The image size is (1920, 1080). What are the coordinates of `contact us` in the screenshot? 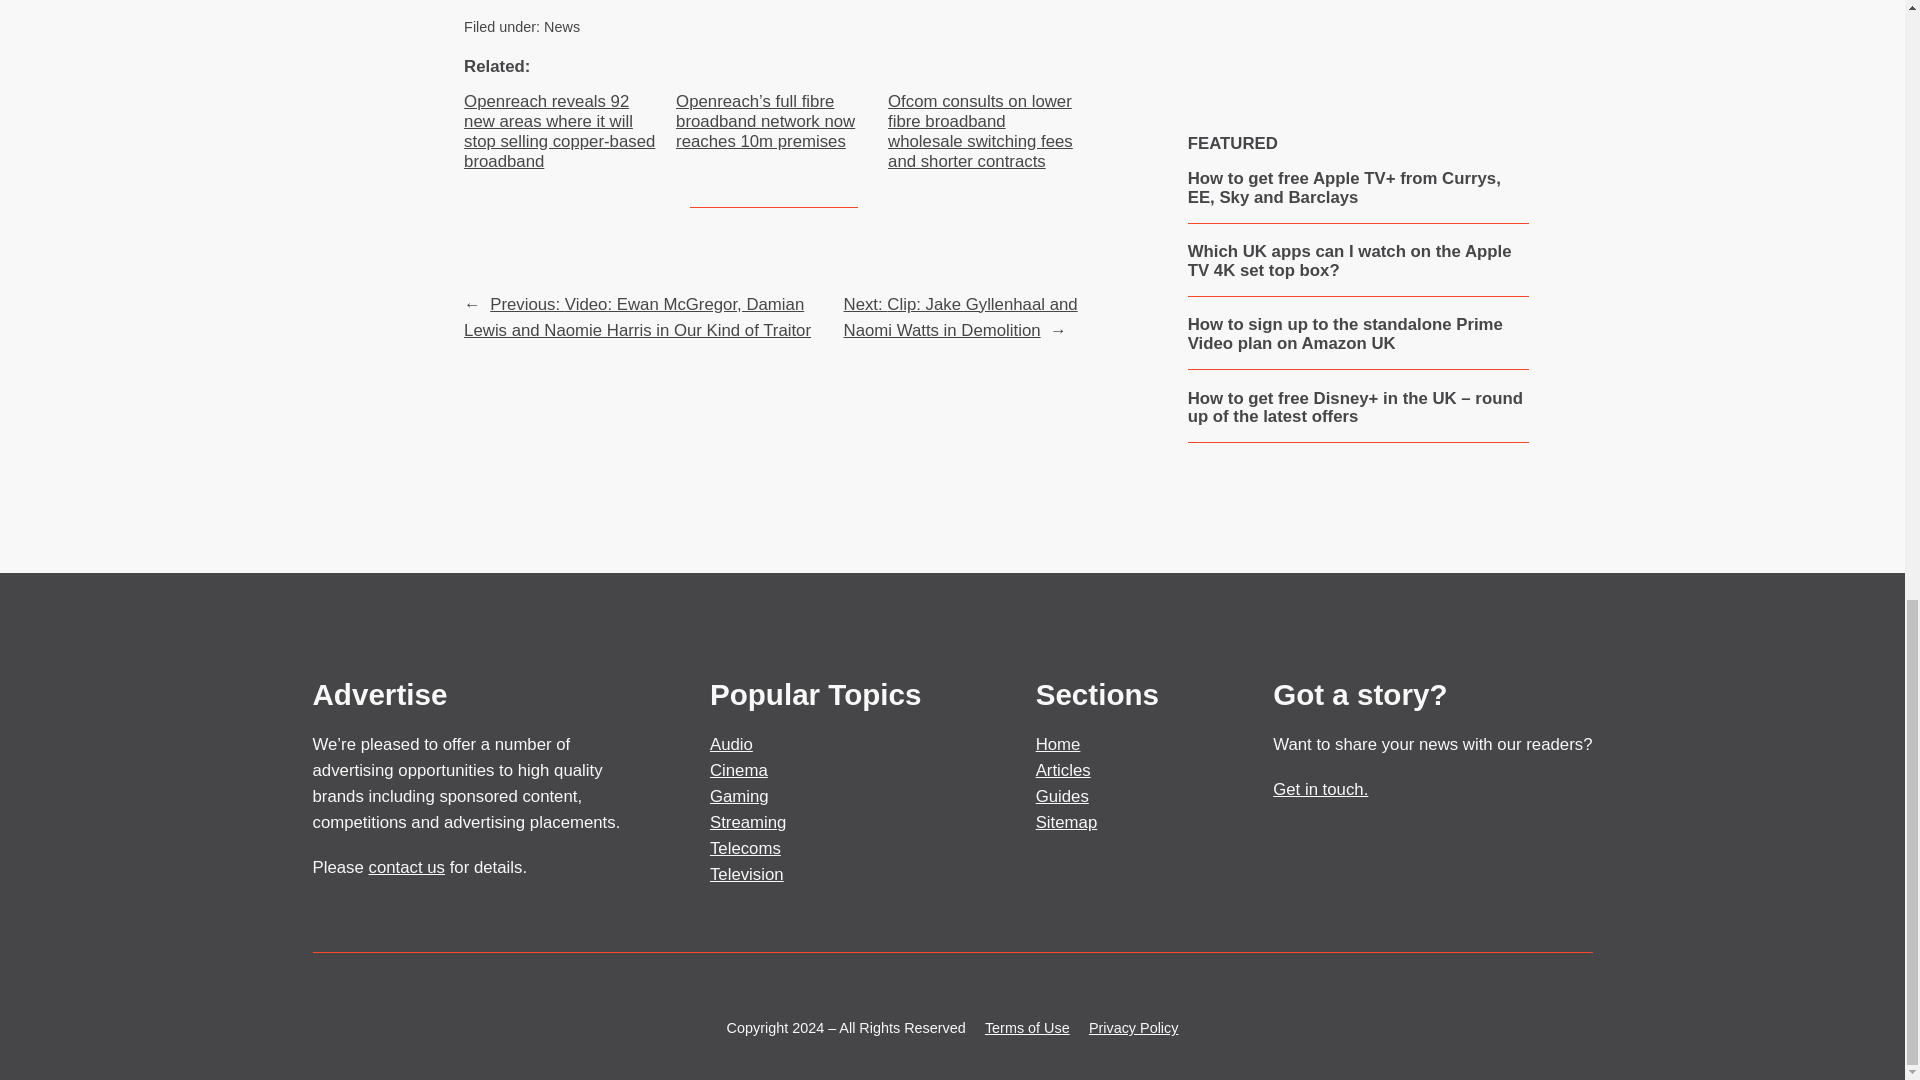 It's located at (406, 866).